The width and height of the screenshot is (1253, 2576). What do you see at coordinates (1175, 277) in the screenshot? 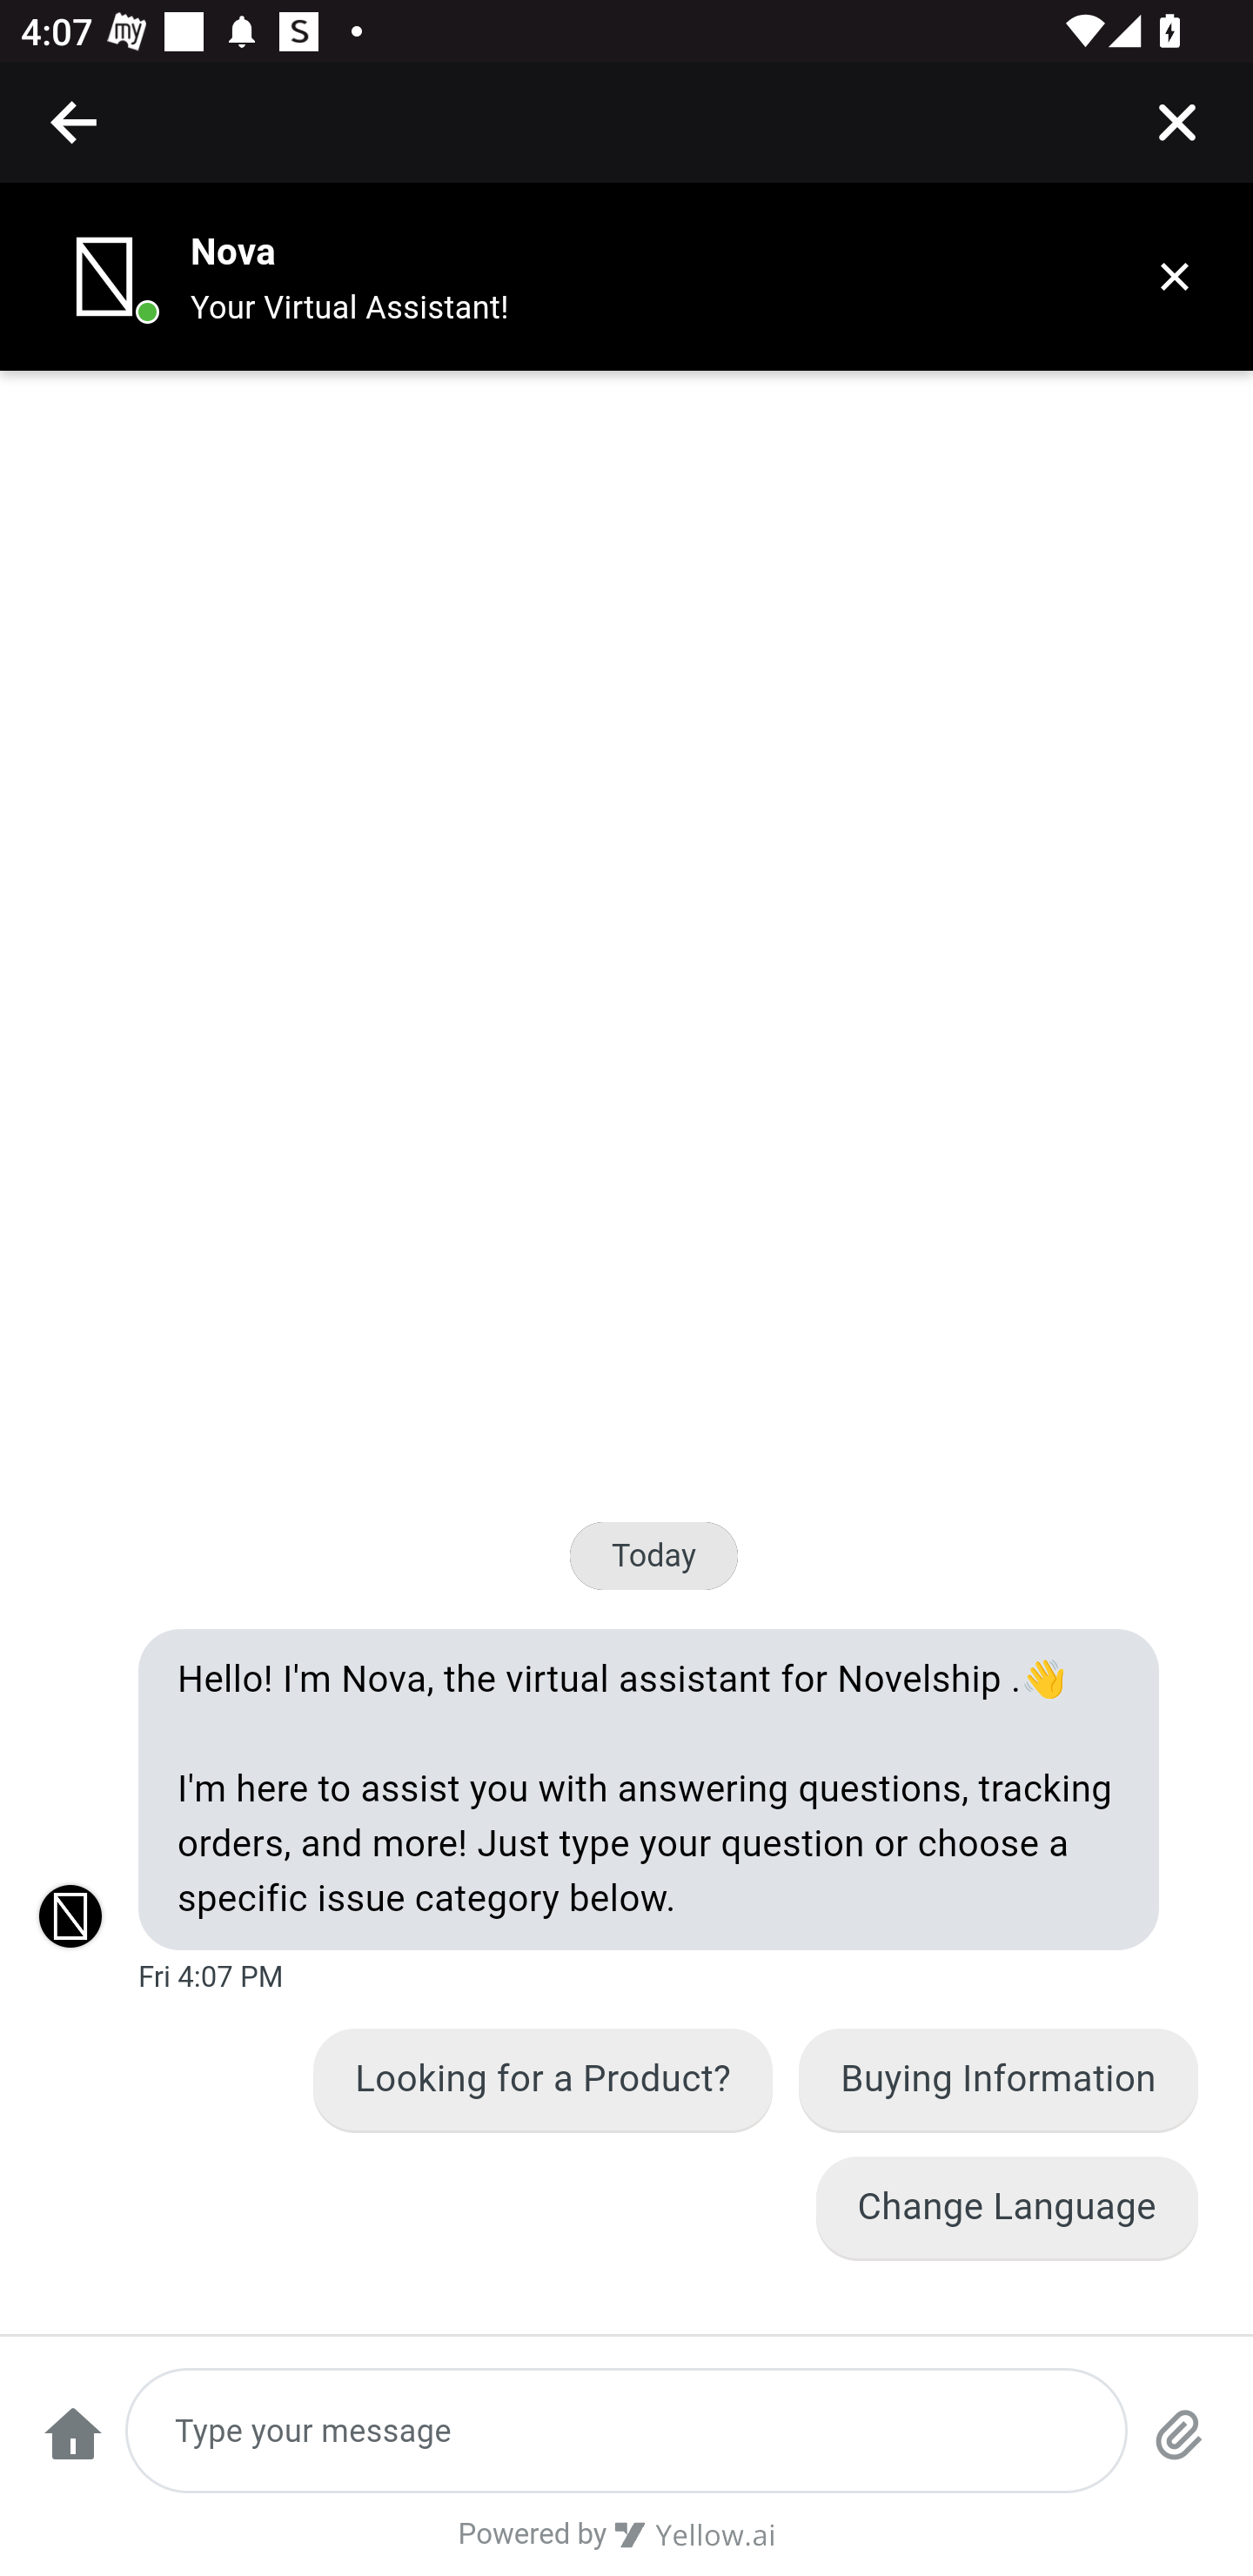
I see `close bot` at bounding box center [1175, 277].